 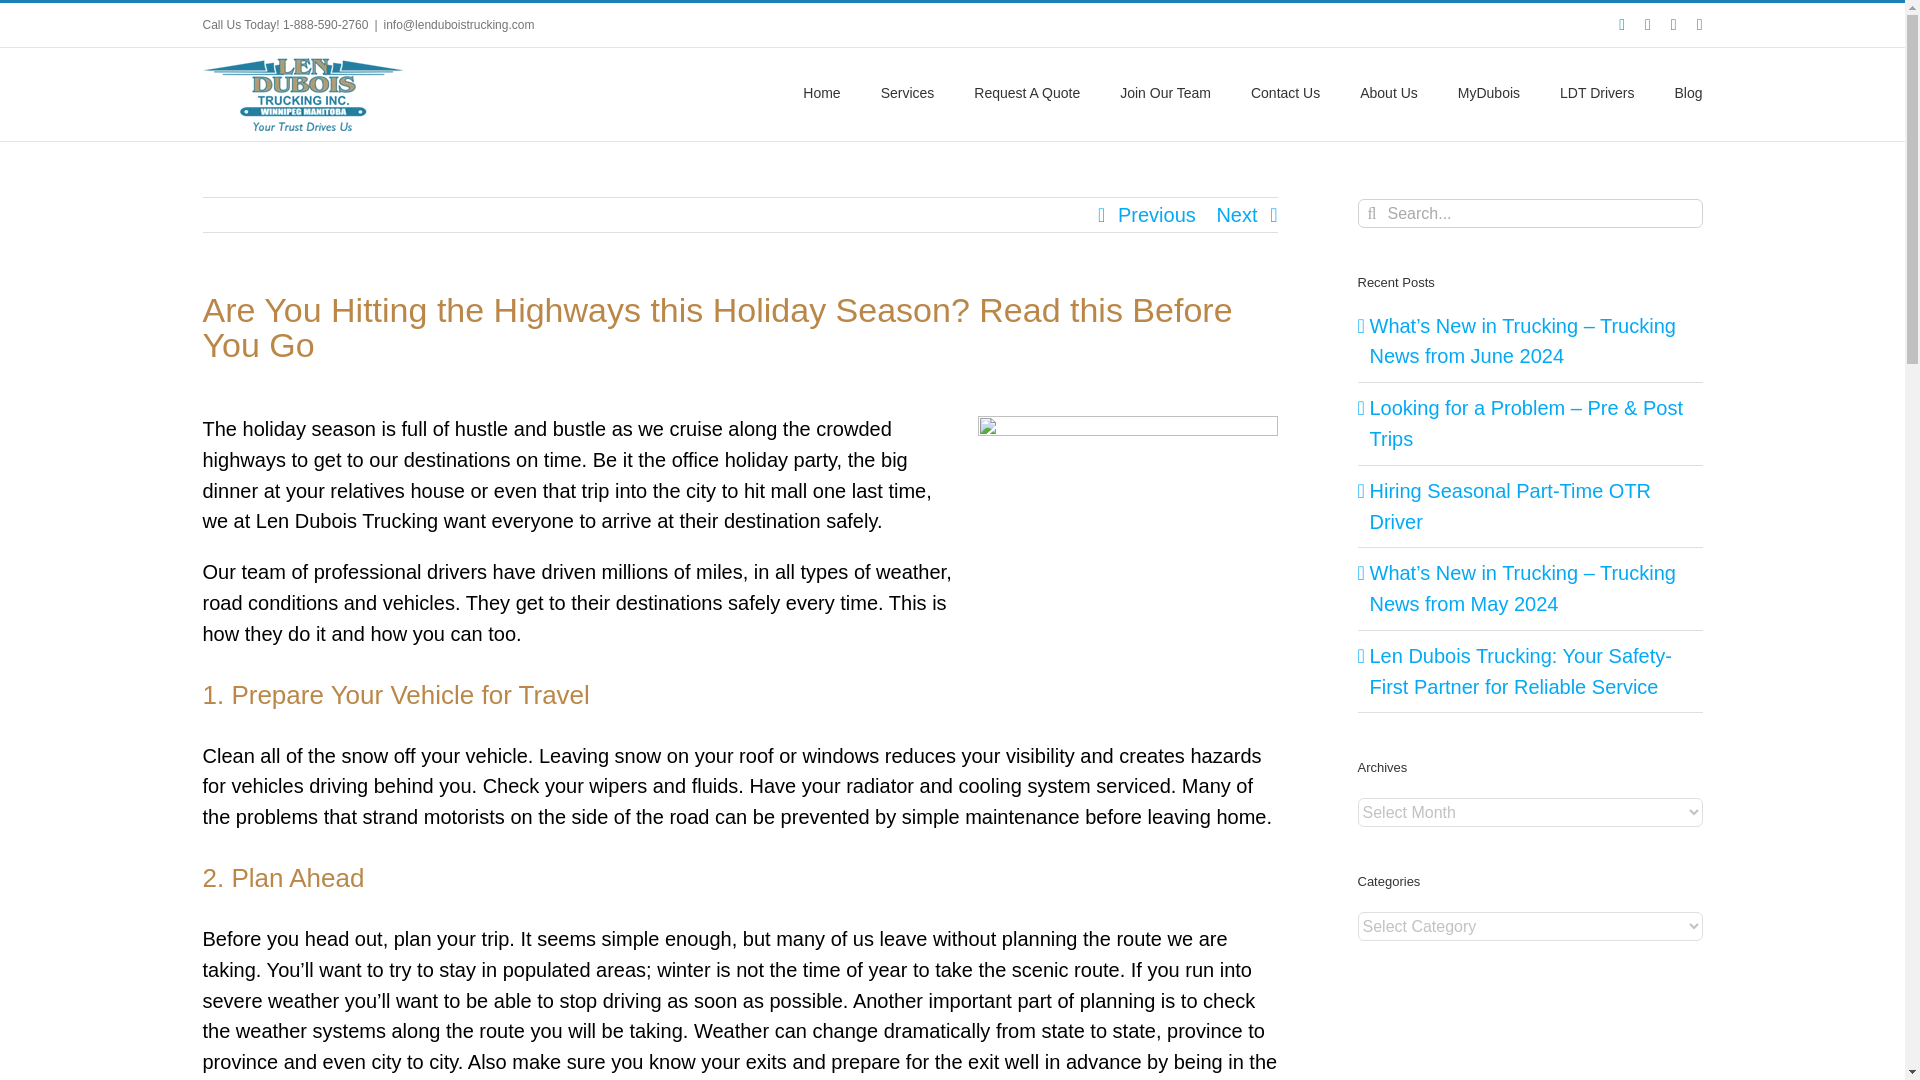 I want to click on Driver Safety for Everyone this Holiday Season, so click(x=1128, y=507).